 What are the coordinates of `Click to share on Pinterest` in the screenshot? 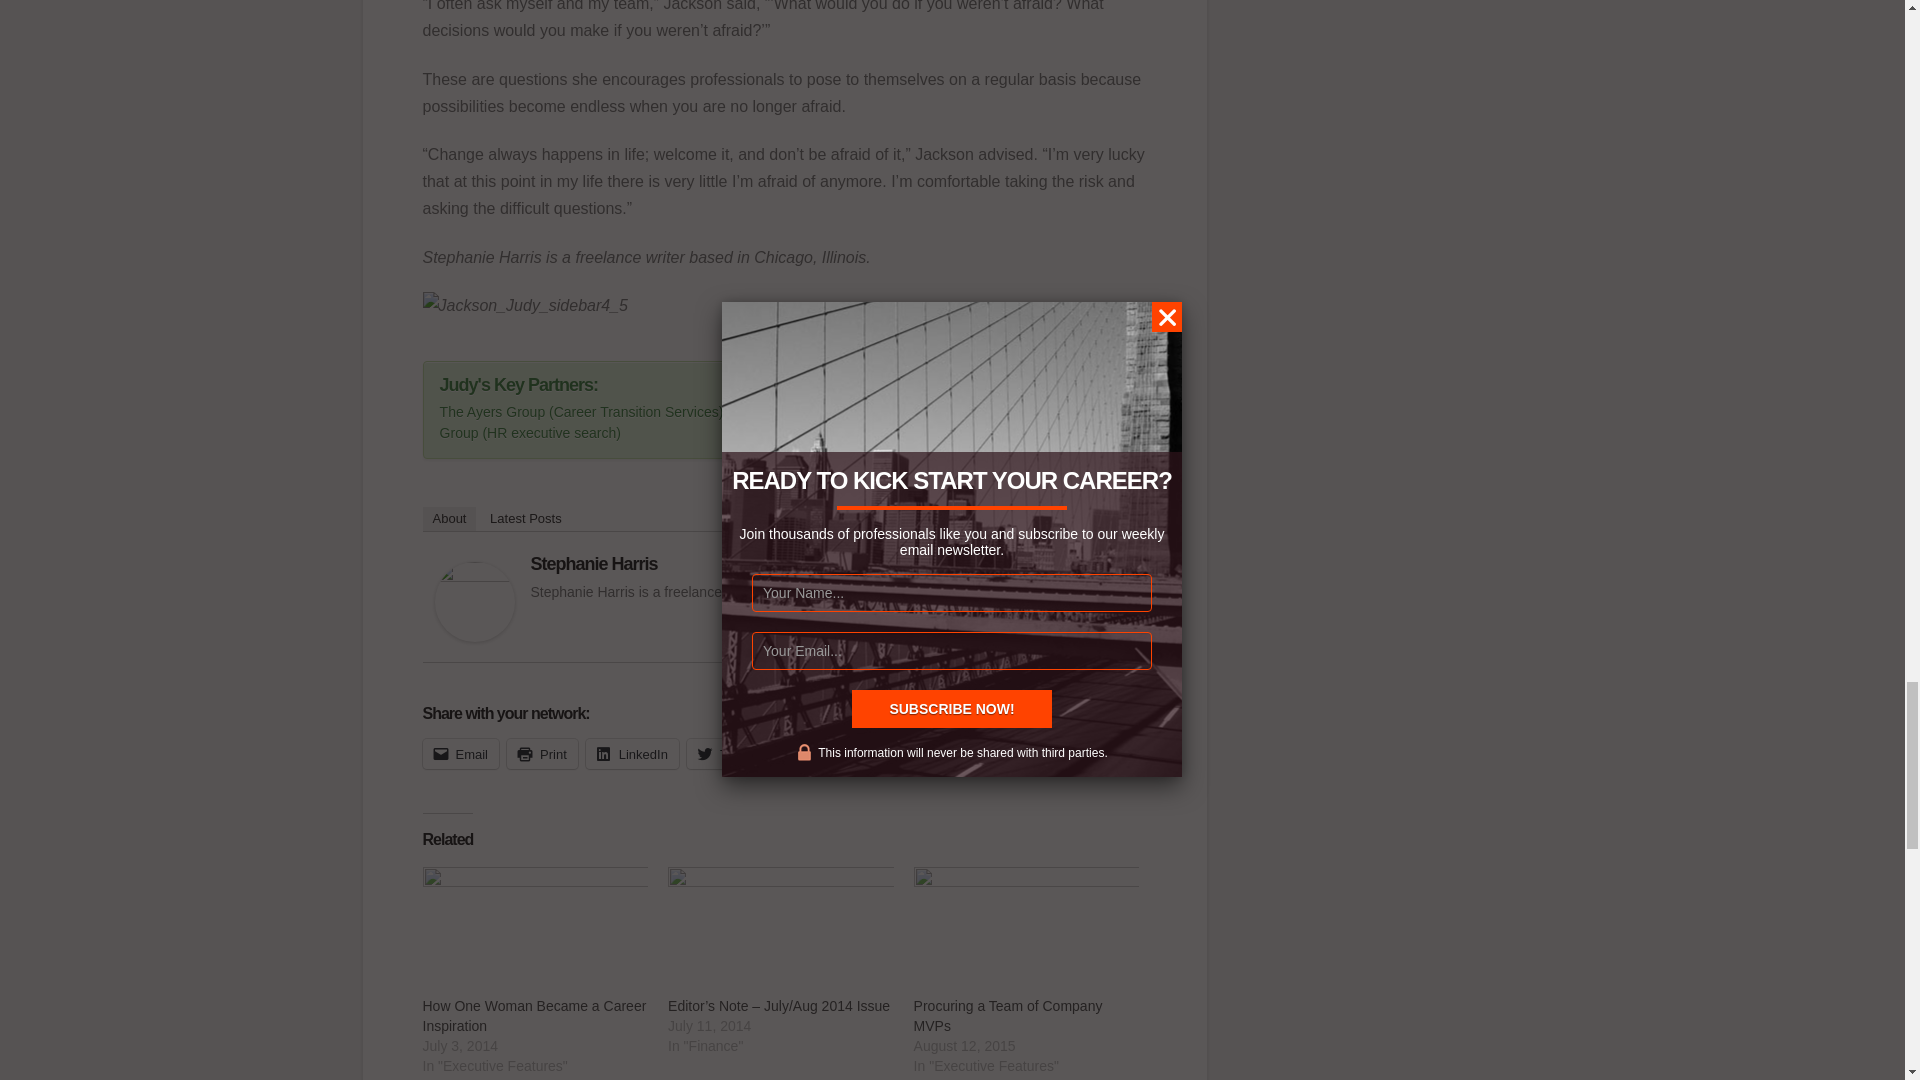 It's located at (933, 753).